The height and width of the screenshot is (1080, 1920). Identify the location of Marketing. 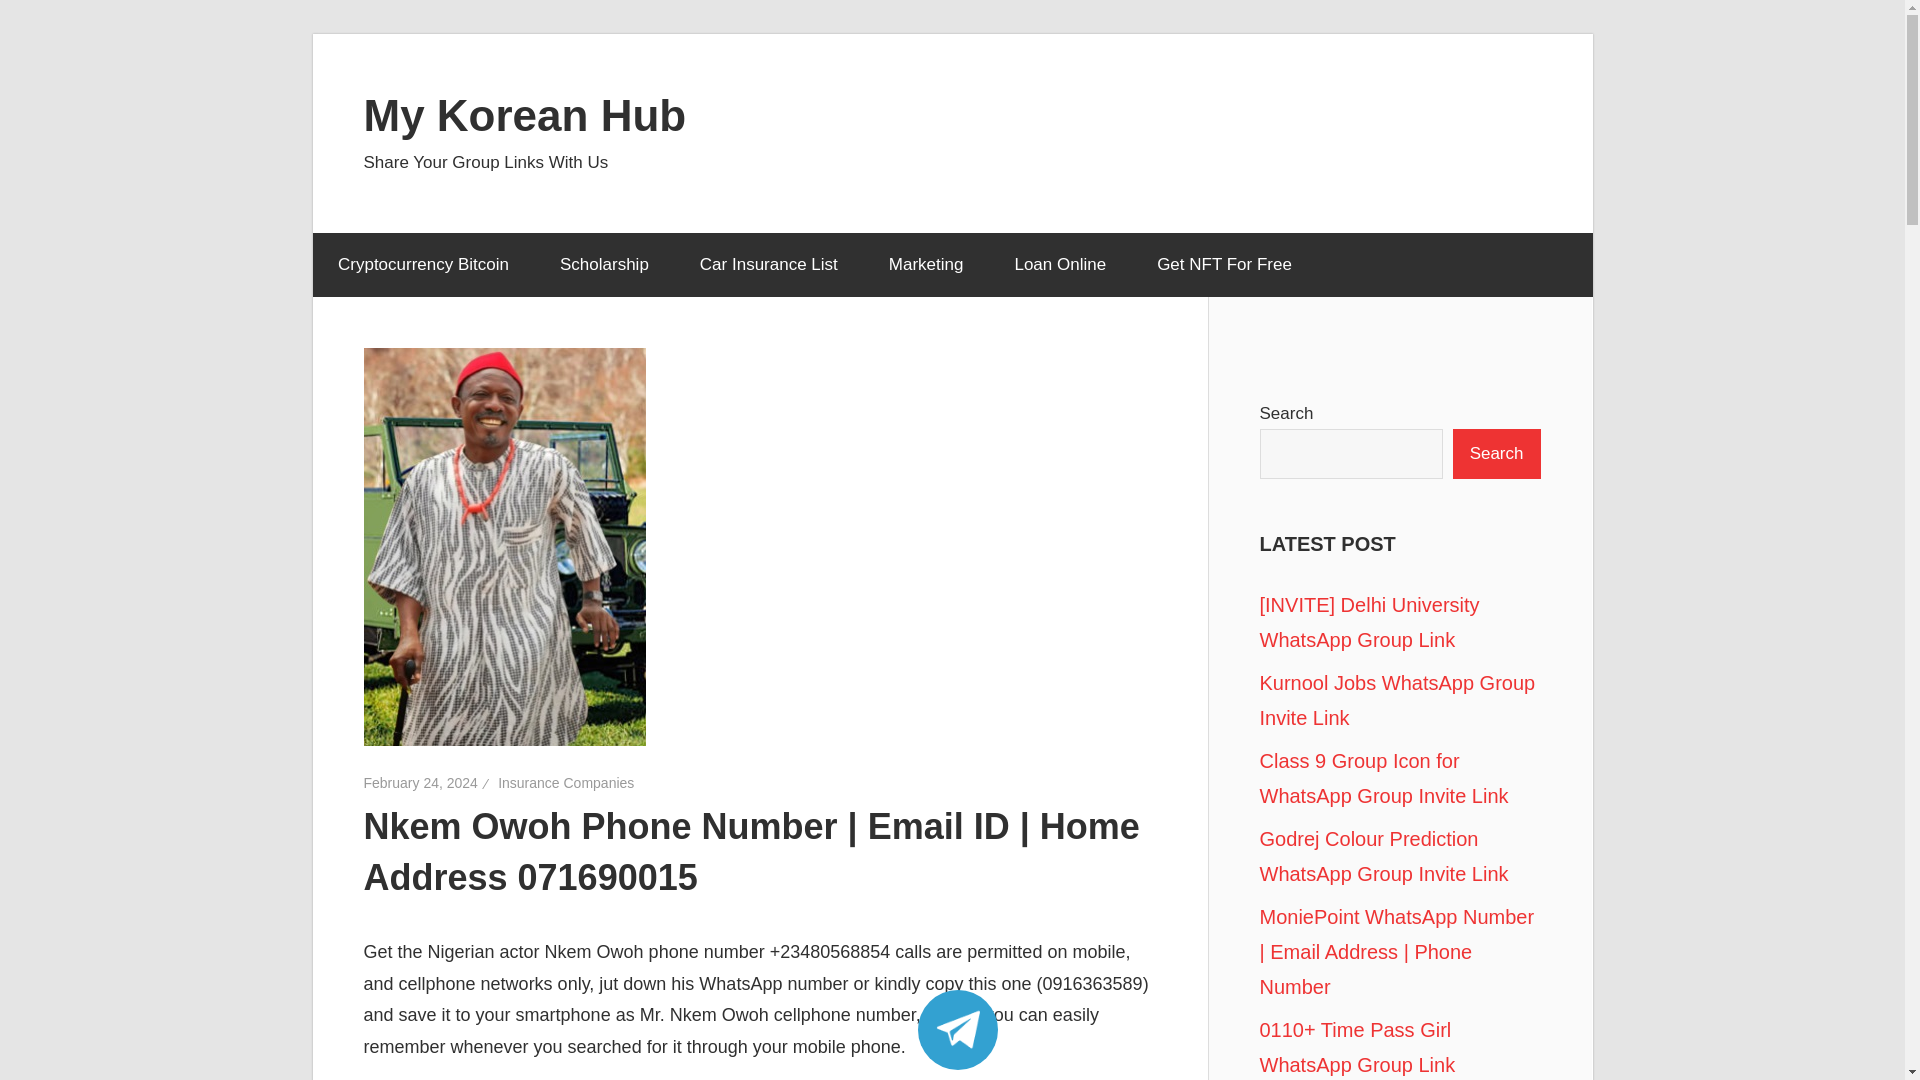
(925, 265).